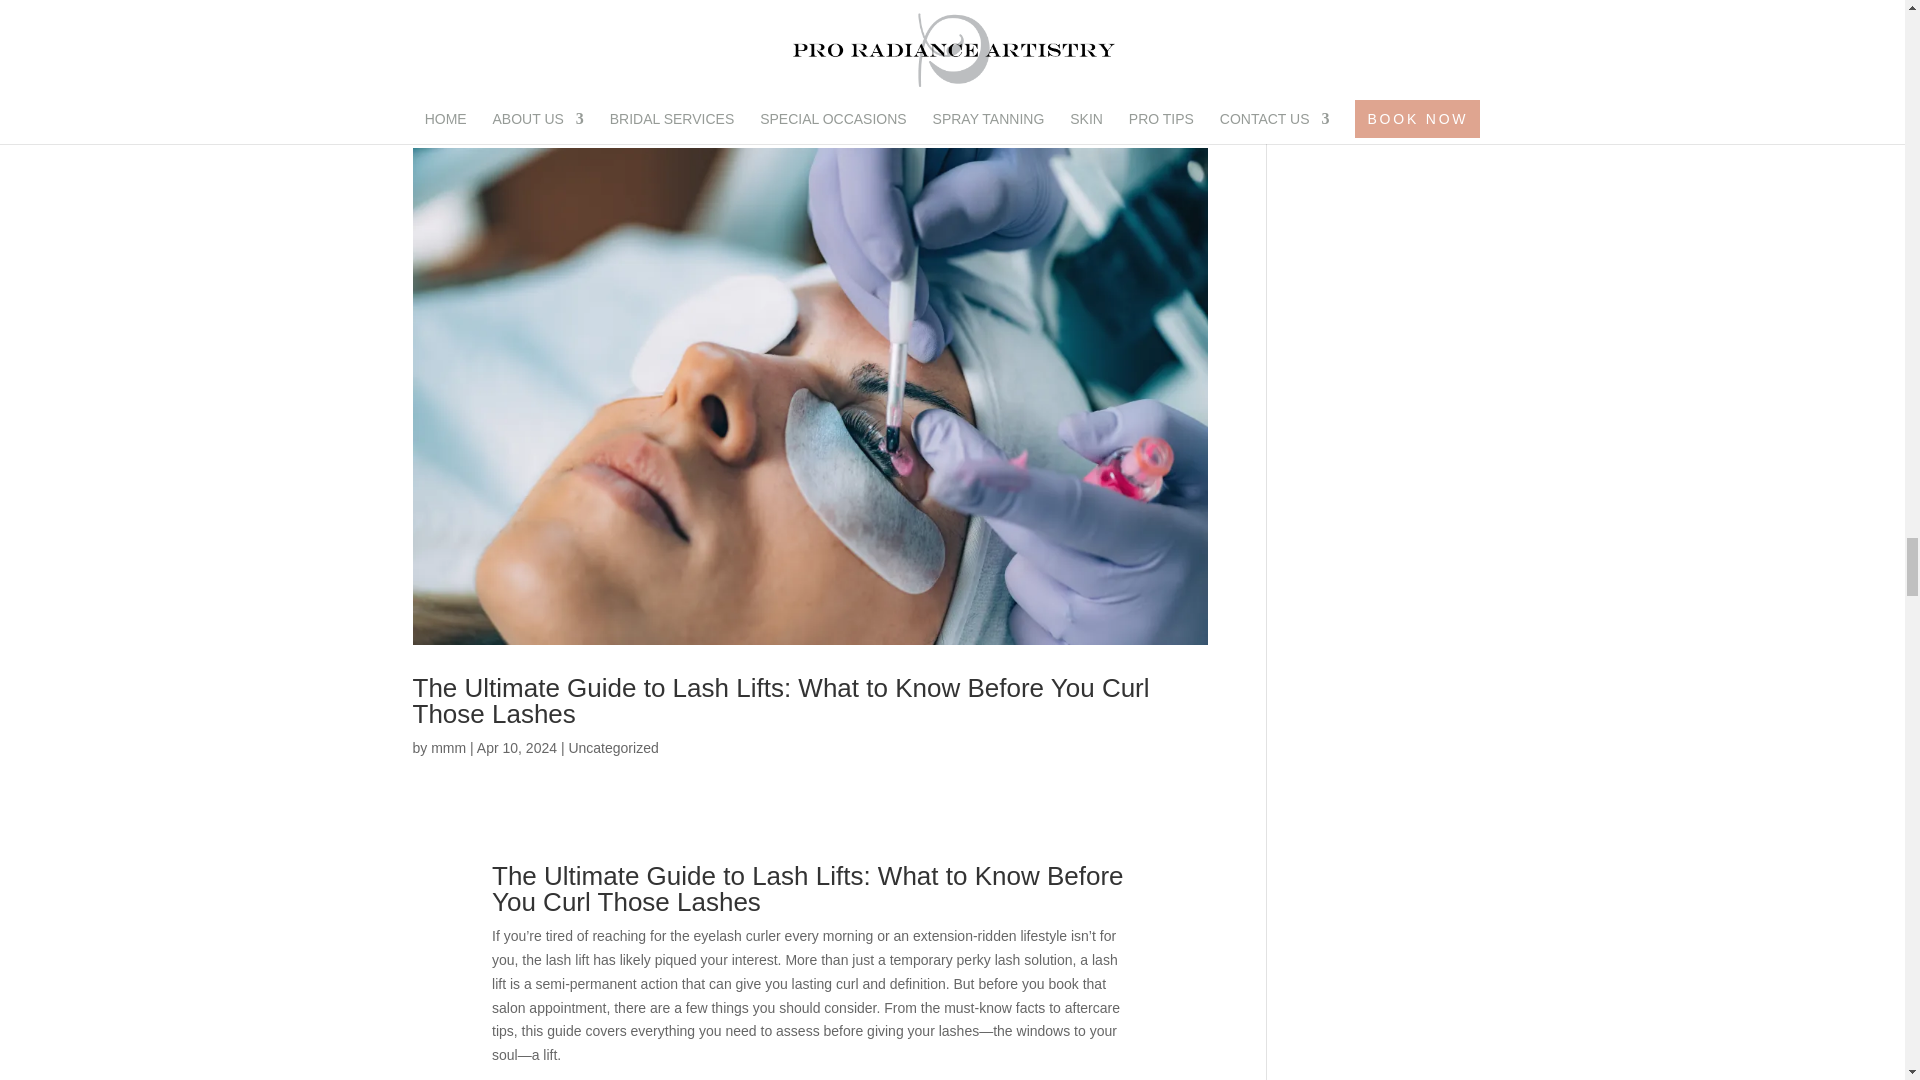  Describe the element at coordinates (448, 748) in the screenshot. I see `mmm` at that location.